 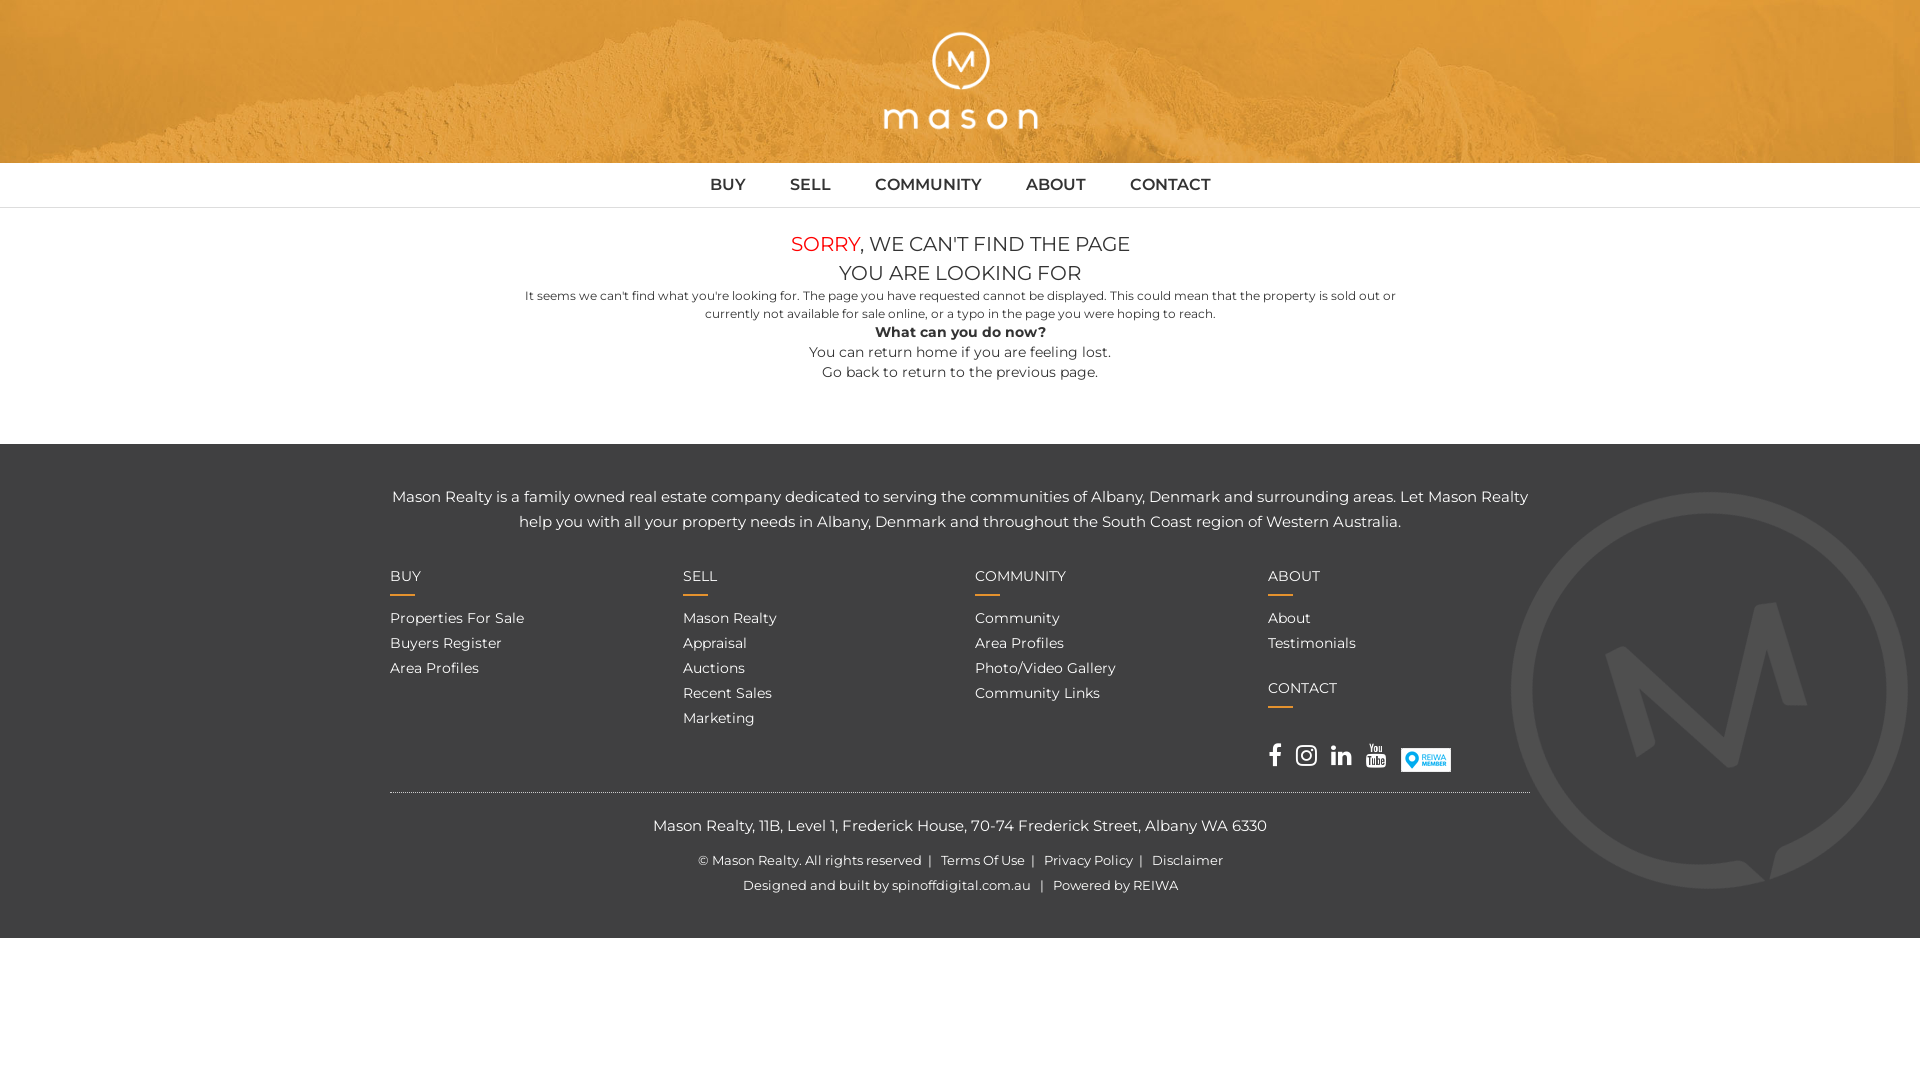 I want to click on Community, so click(x=1018, y=618).